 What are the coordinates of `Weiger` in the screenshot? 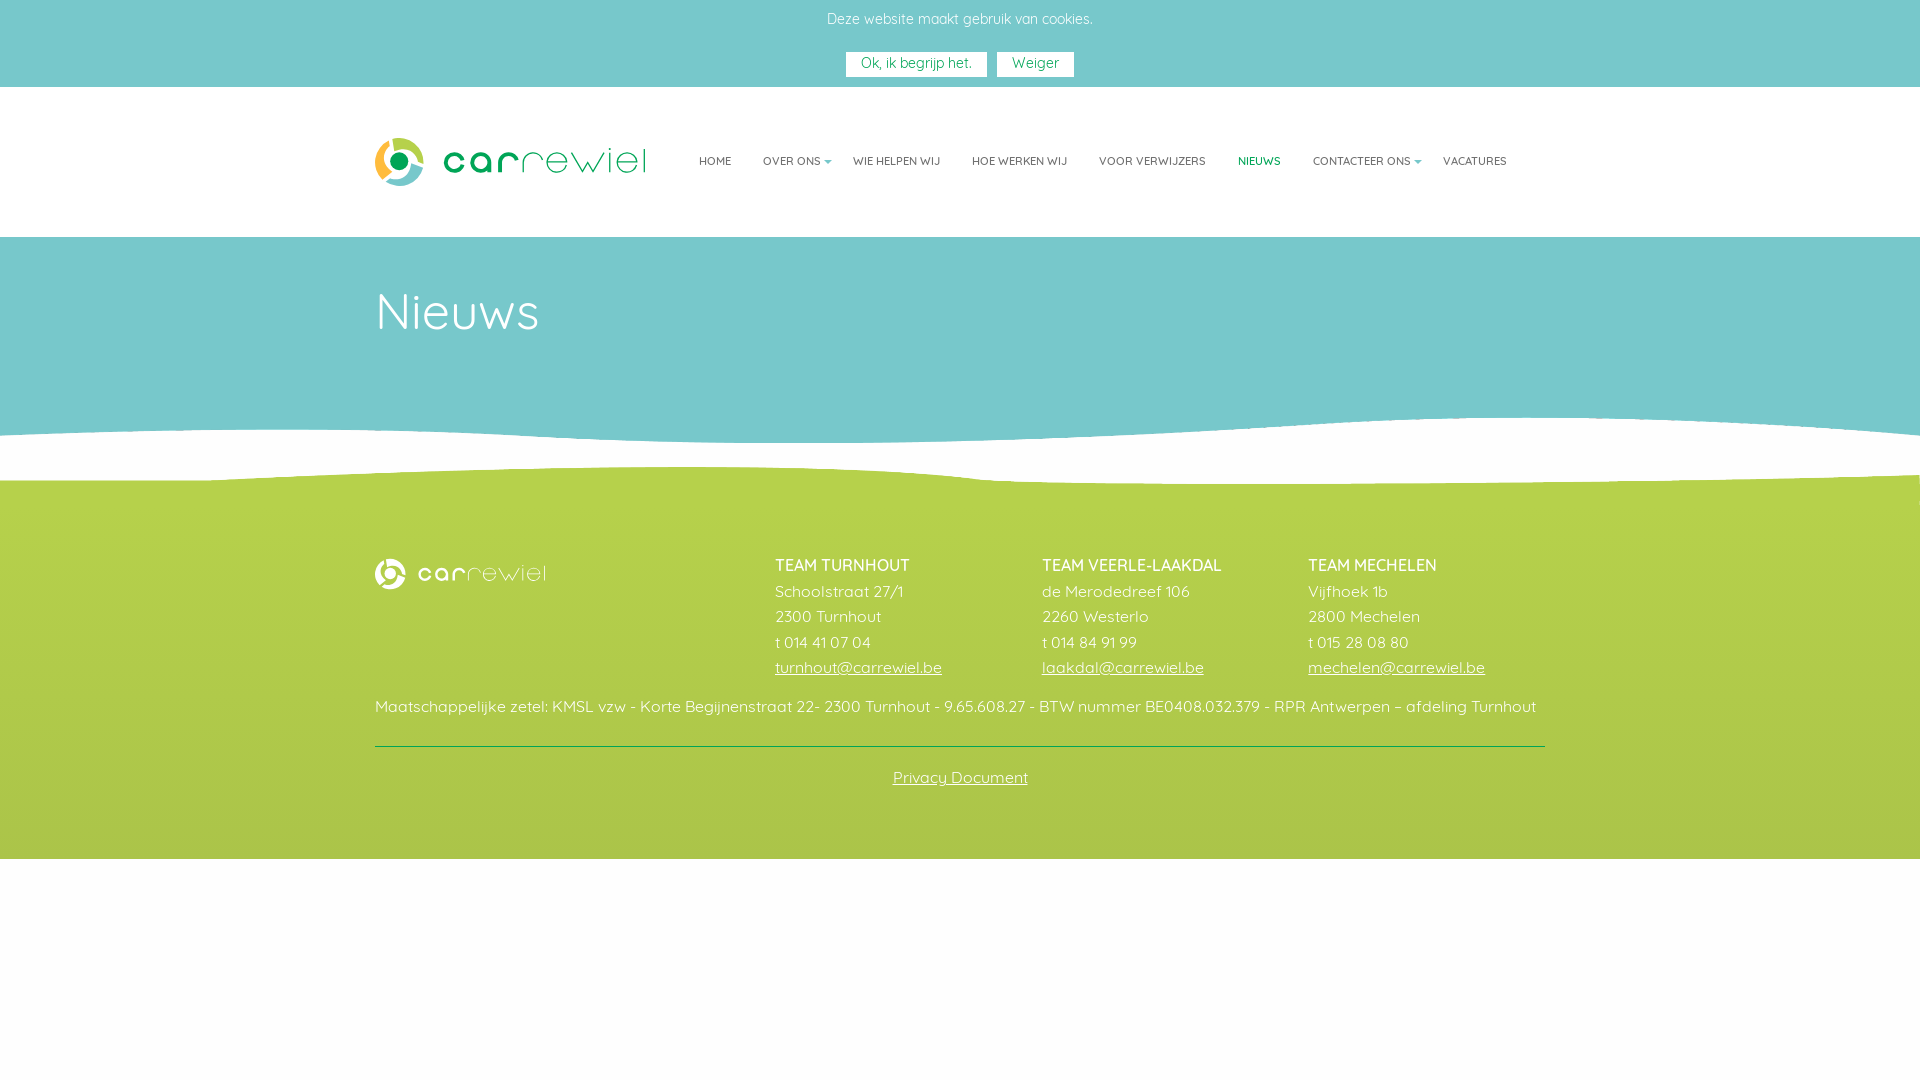 It's located at (1036, 64).